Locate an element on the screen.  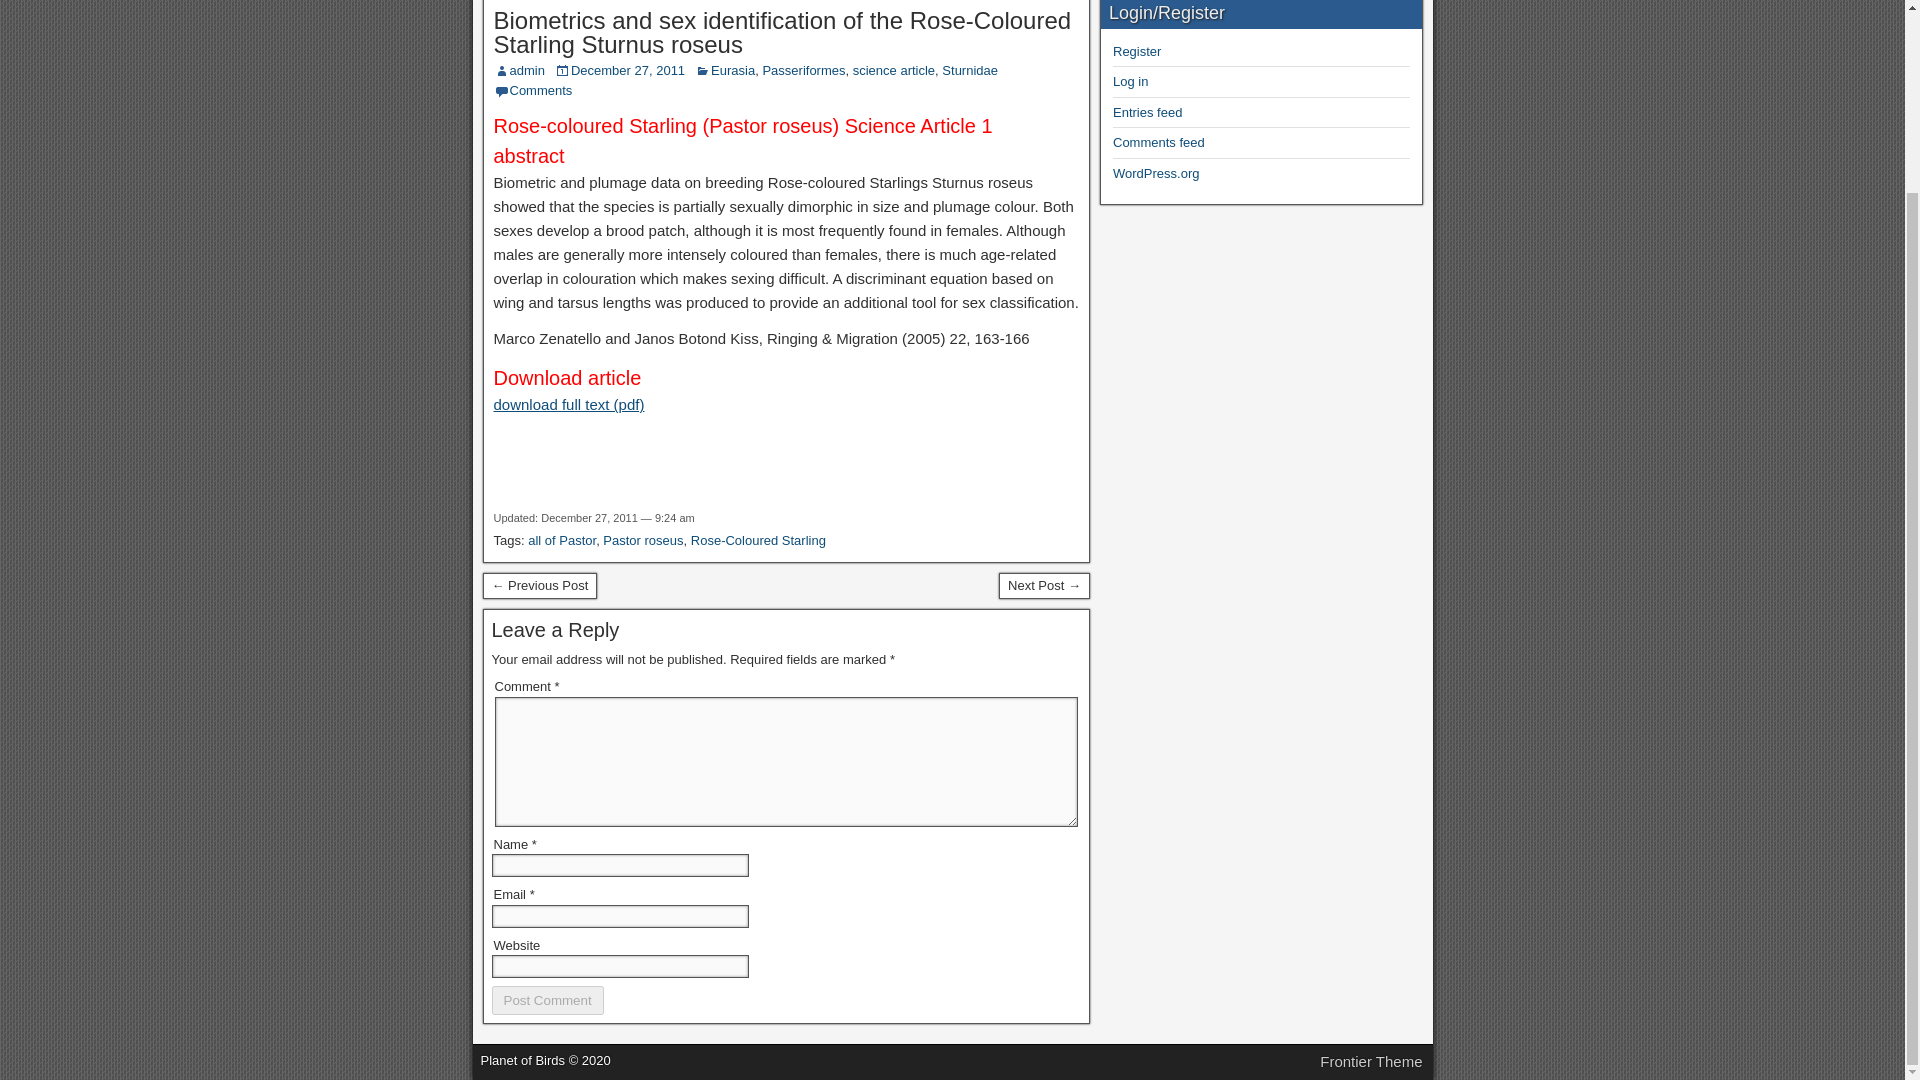
Passeriformes is located at coordinates (803, 70).